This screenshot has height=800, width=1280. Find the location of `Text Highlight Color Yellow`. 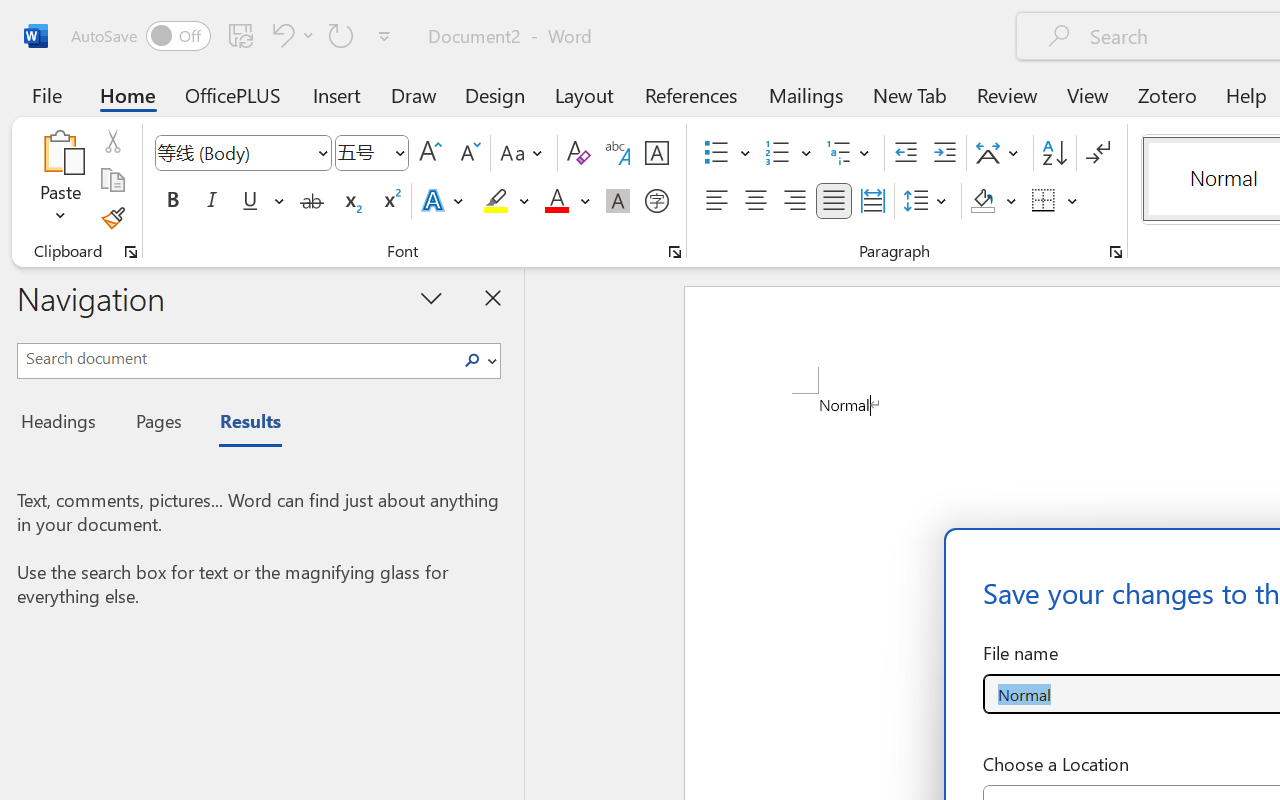

Text Highlight Color Yellow is located at coordinates (496, 201).